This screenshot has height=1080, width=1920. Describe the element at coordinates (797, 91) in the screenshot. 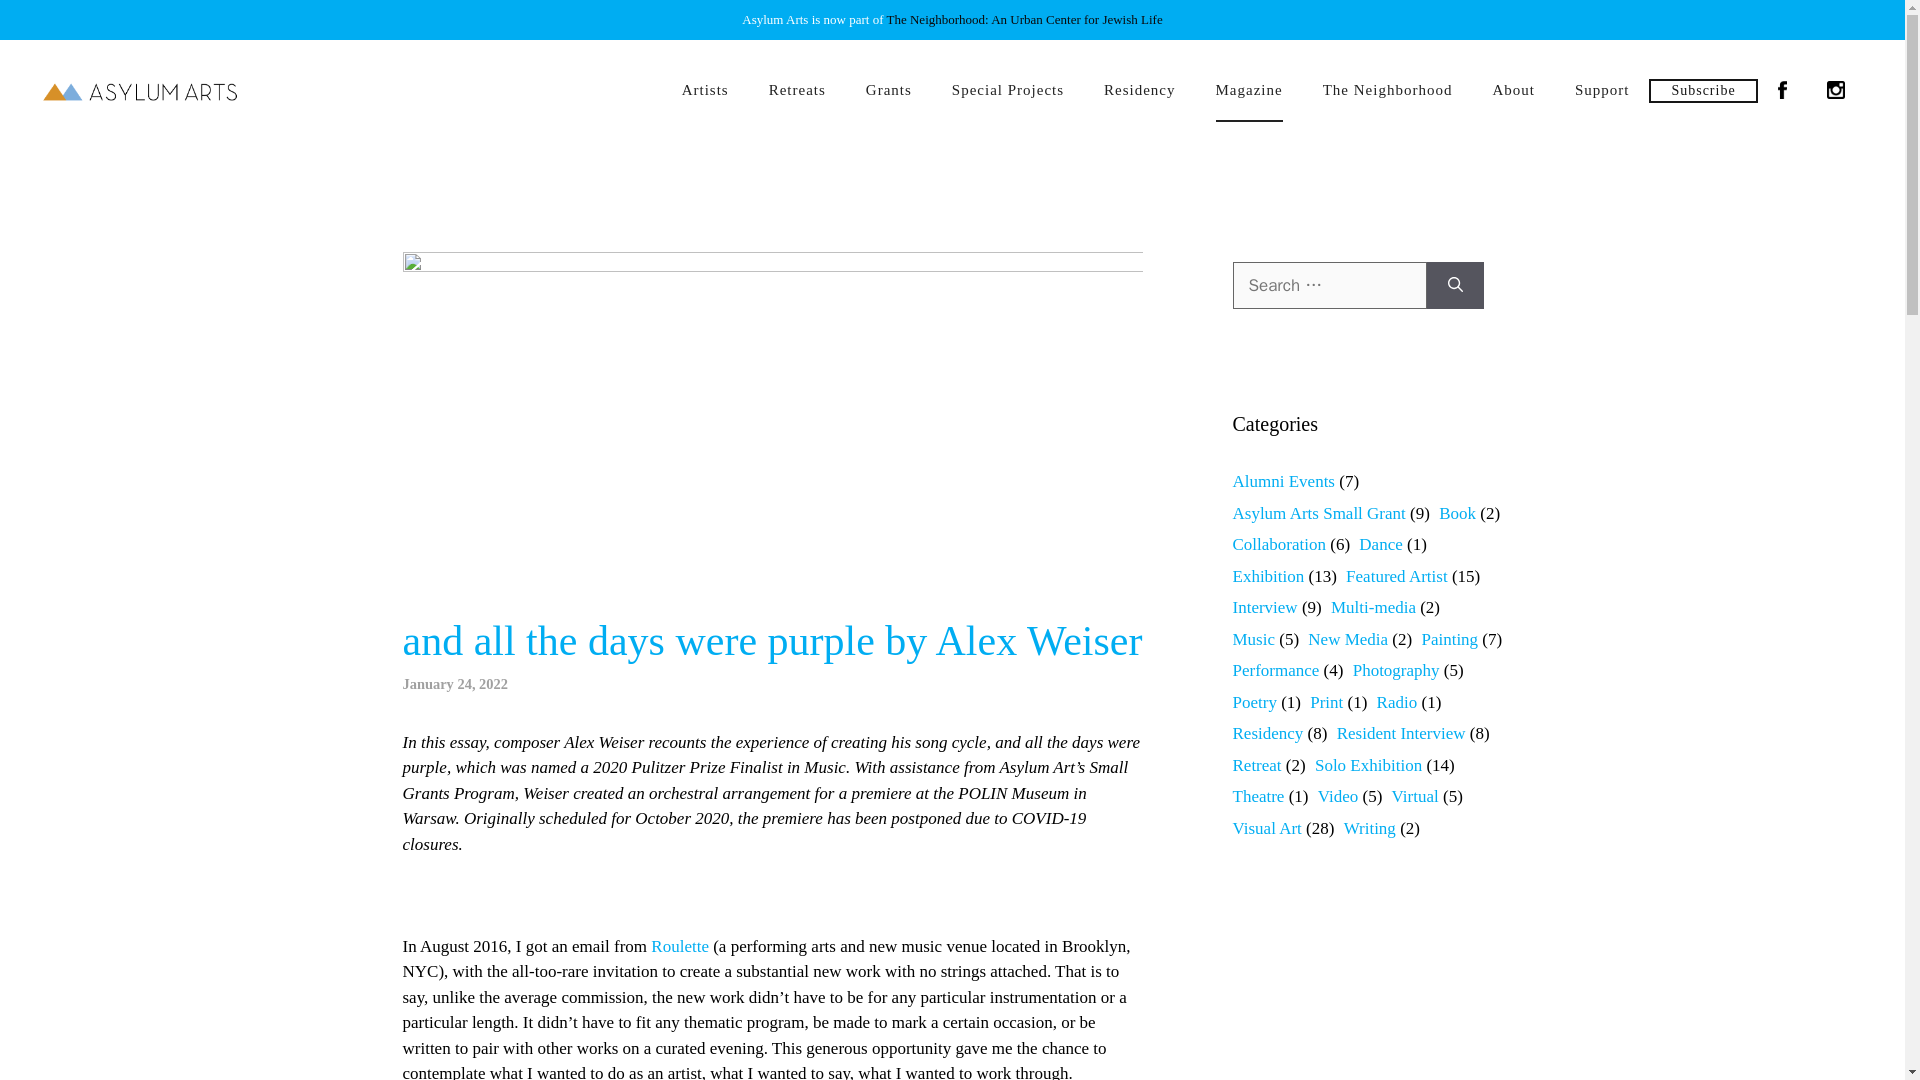

I see `Retreats` at that location.